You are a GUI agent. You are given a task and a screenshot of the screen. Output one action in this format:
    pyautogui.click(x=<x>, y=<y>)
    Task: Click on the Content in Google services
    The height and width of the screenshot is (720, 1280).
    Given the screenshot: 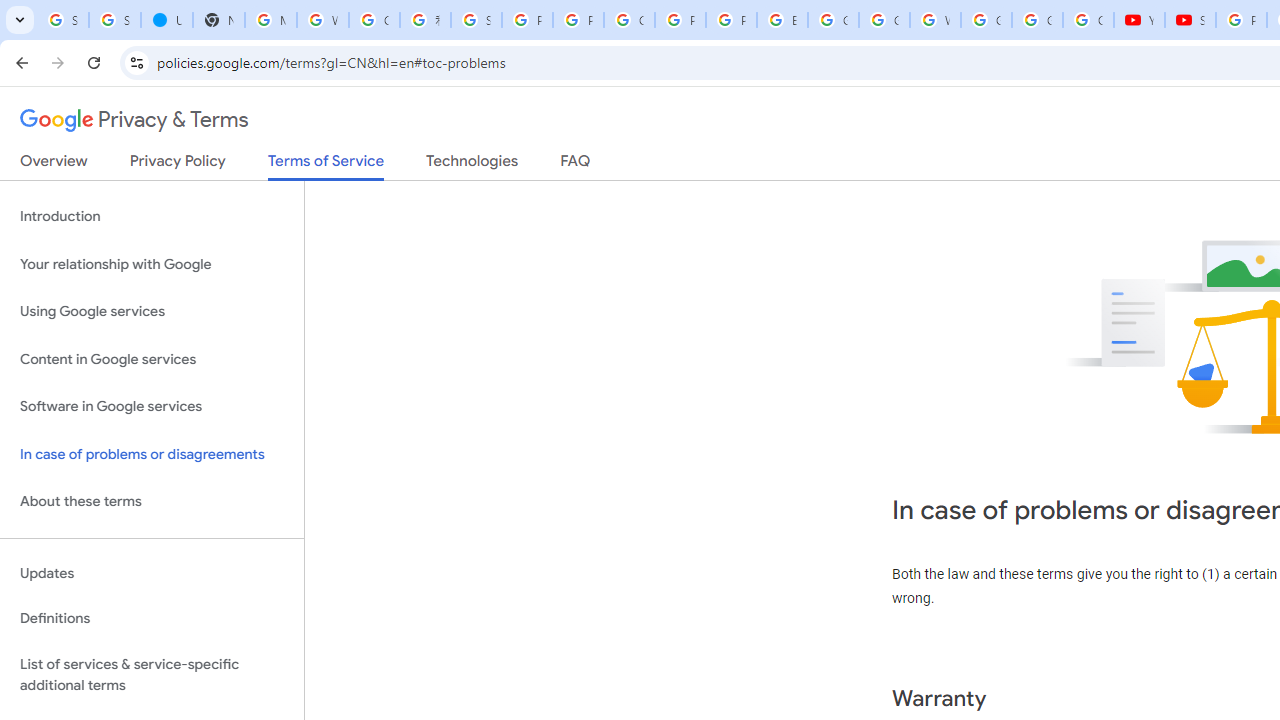 What is the action you would take?
    pyautogui.click(x=152, y=358)
    